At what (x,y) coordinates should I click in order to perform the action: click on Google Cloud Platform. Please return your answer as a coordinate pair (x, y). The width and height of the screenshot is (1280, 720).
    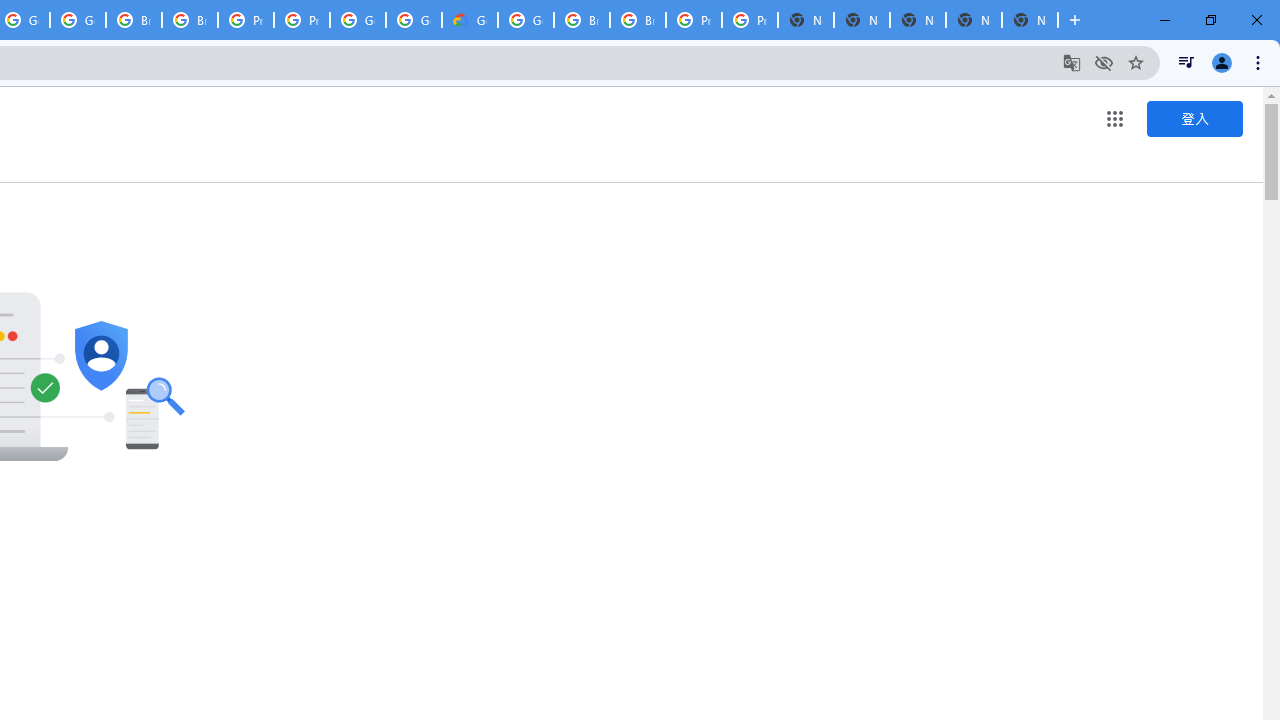
    Looking at the image, I should click on (526, 20).